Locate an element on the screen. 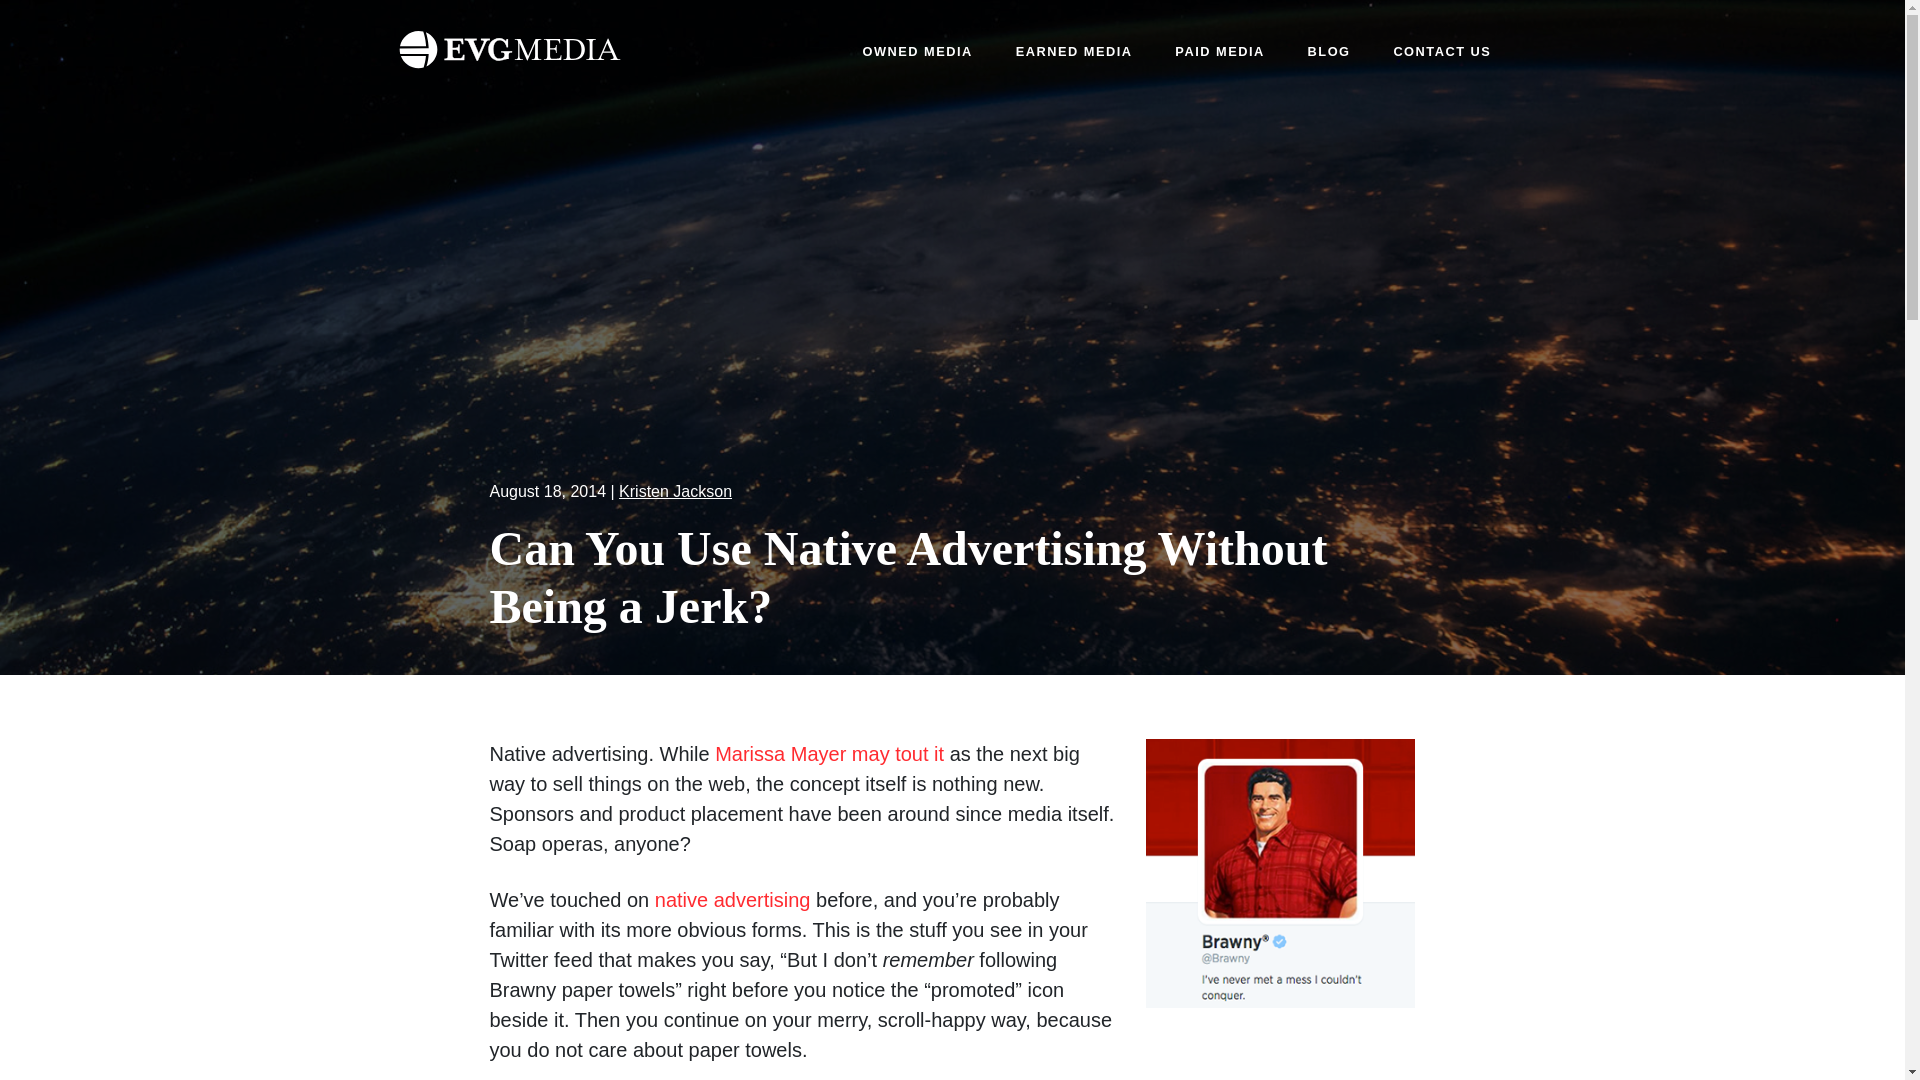 This screenshot has width=1920, height=1080. BLOG is located at coordinates (1329, 52).